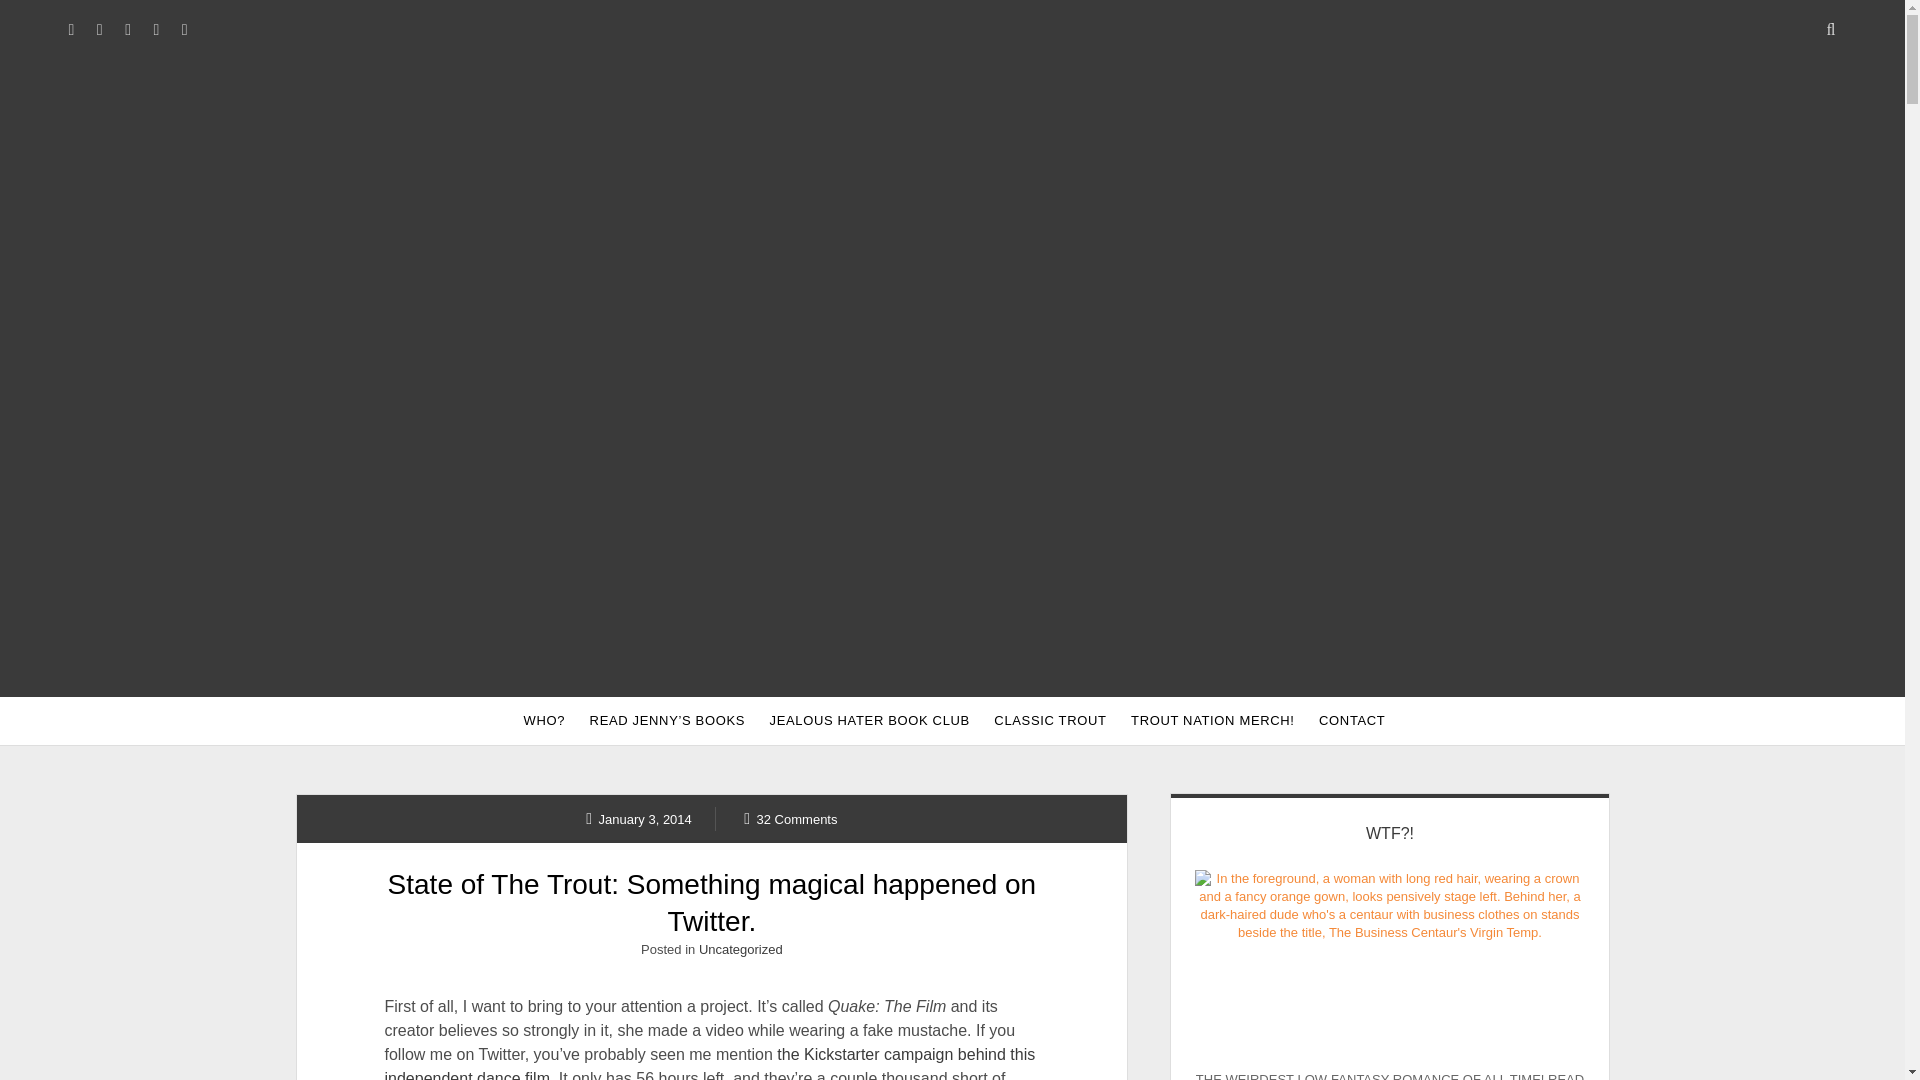  I want to click on the Kickstarter campaign behind this independent dance film, so click(710, 1063).